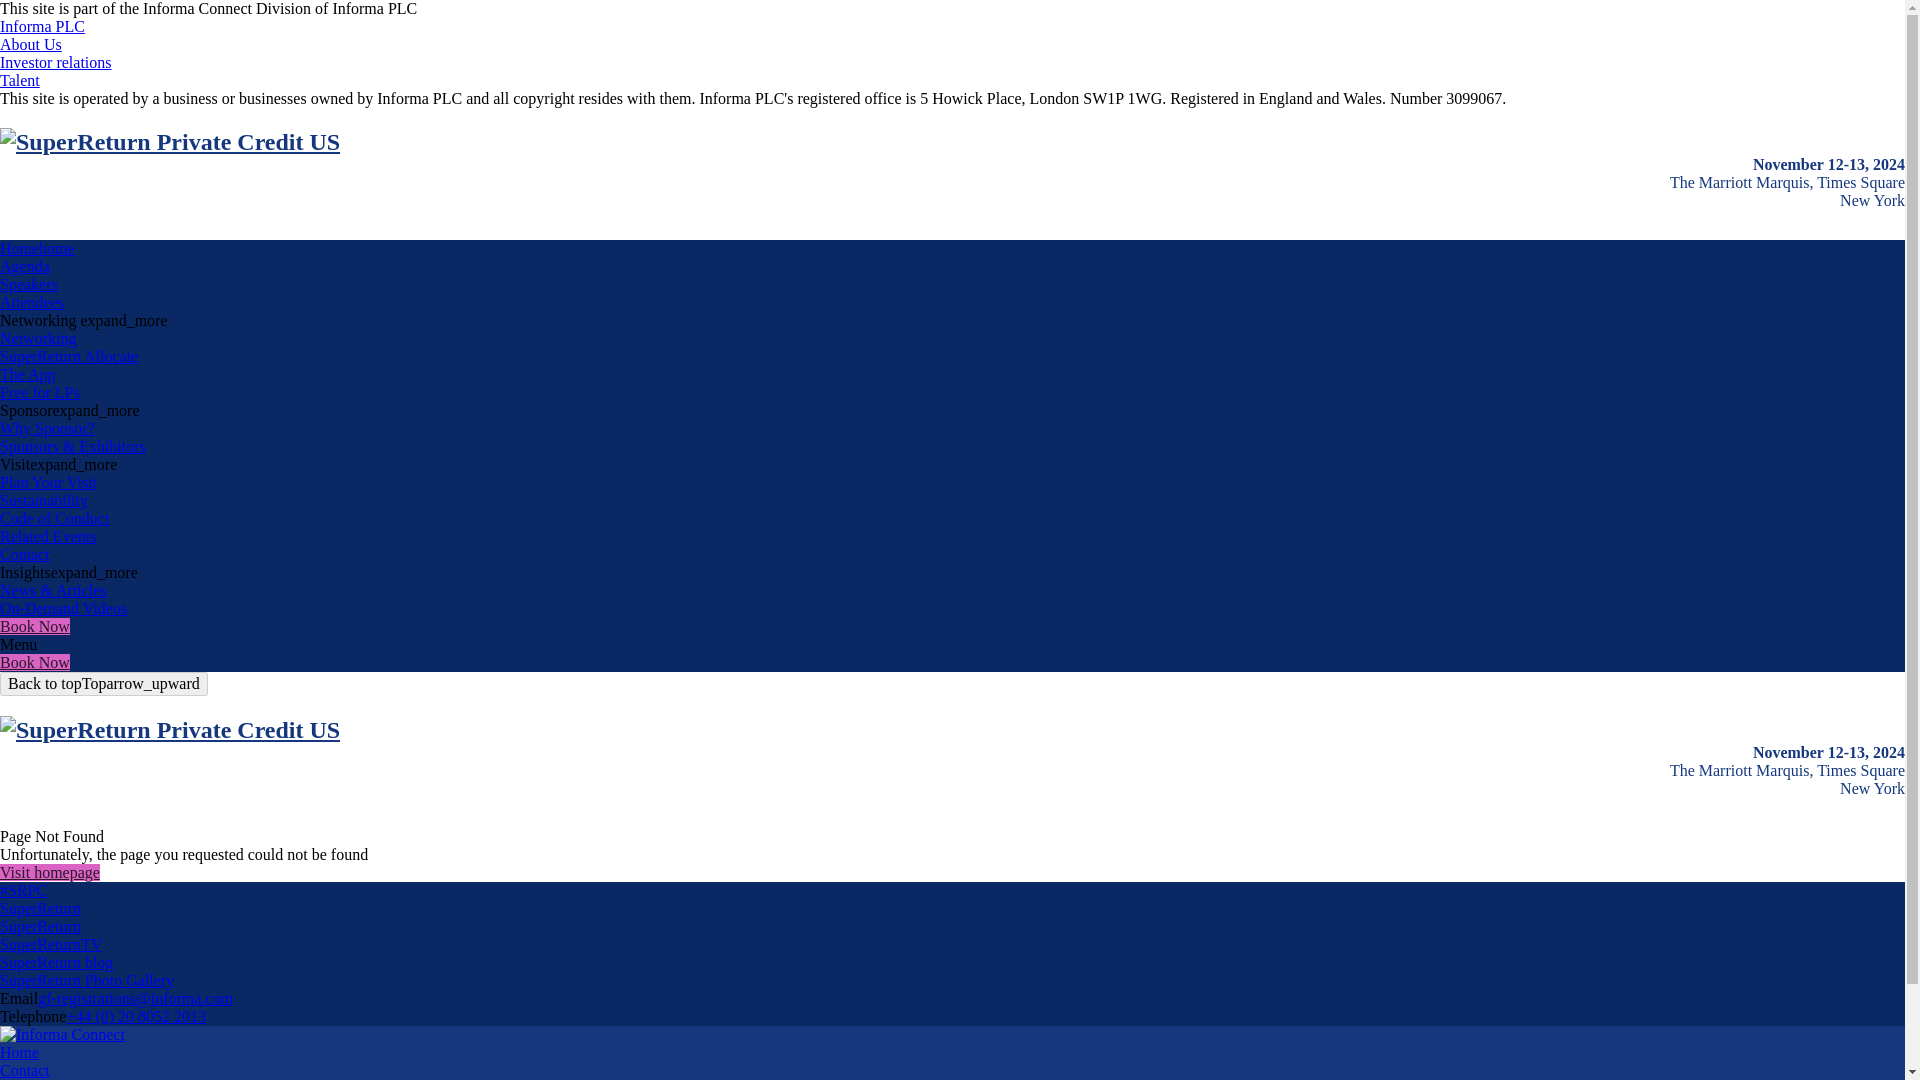 The width and height of the screenshot is (1920, 1080). What do you see at coordinates (34, 662) in the screenshot?
I see `Book Now` at bounding box center [34, 662].